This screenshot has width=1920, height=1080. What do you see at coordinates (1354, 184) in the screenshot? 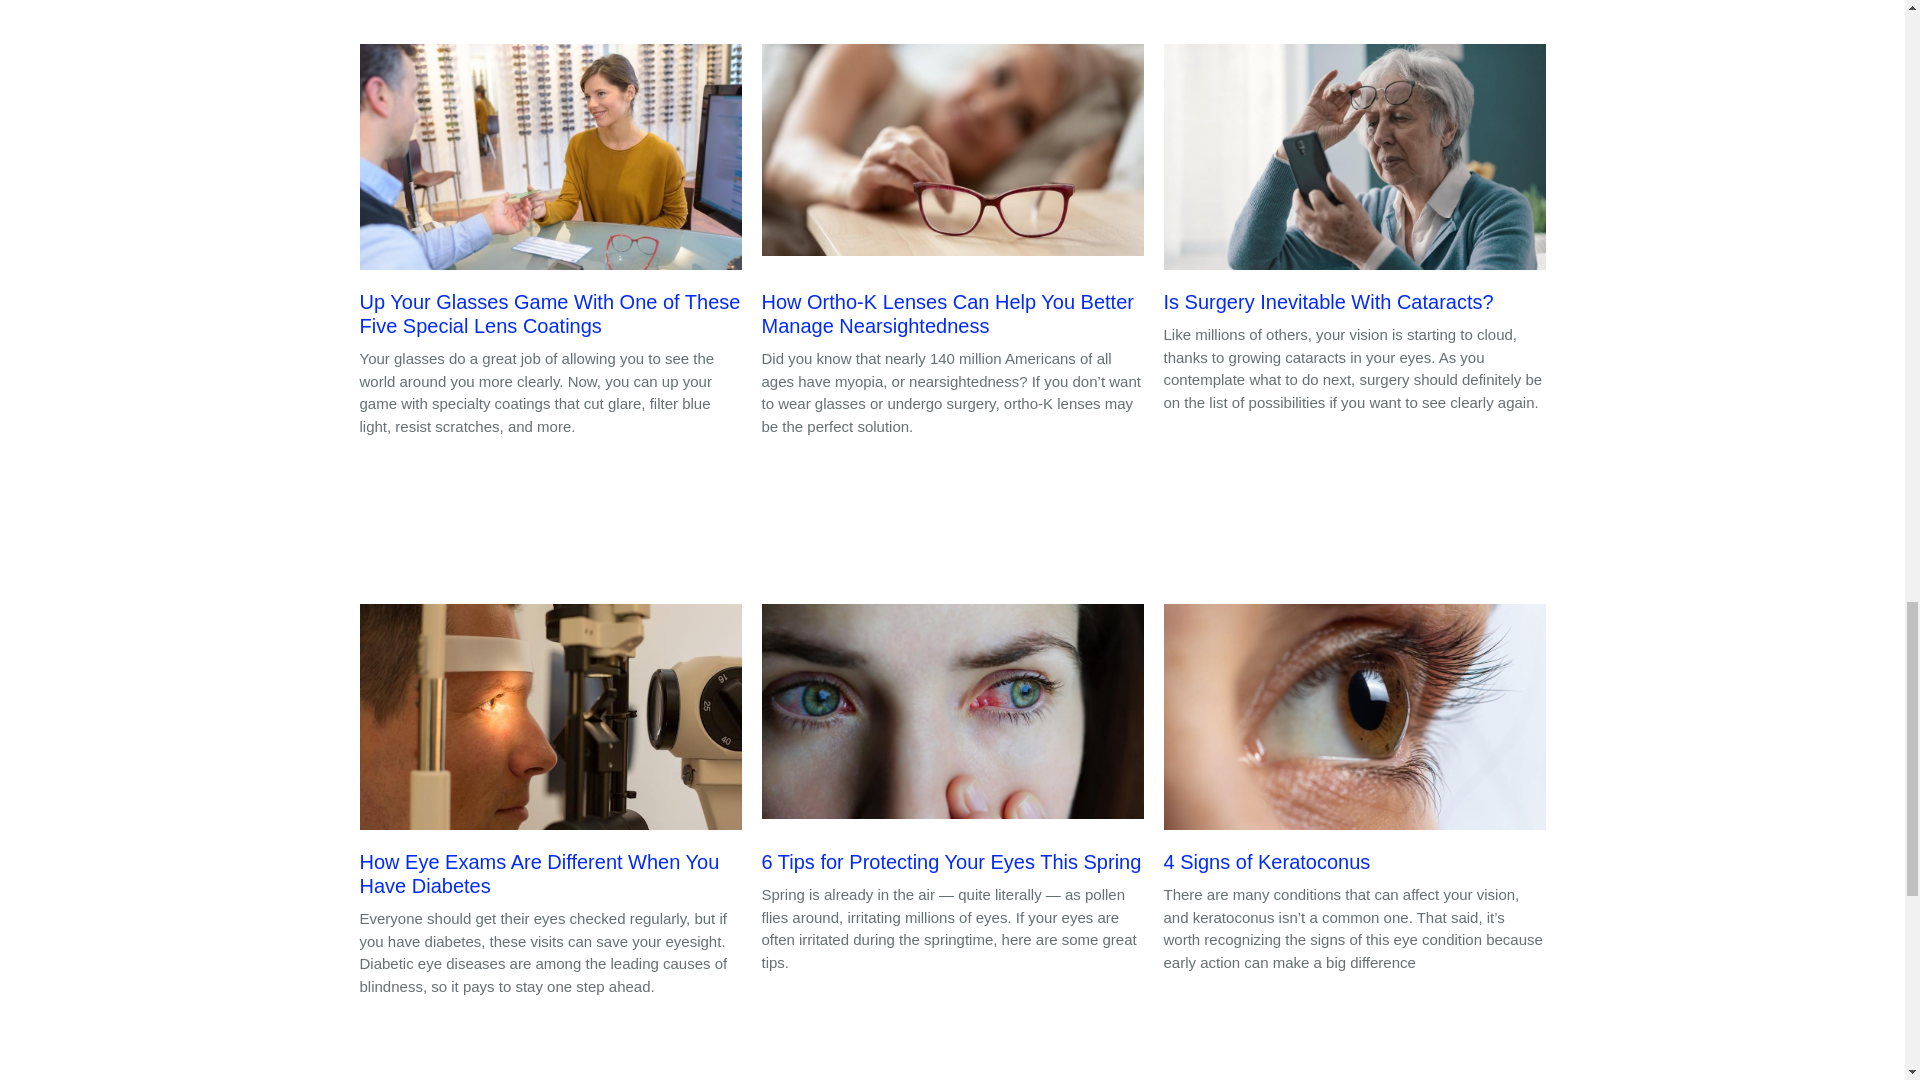
I see `Is Surgery Inevitable With Cataracts?` at bounding box center [1354, 184].